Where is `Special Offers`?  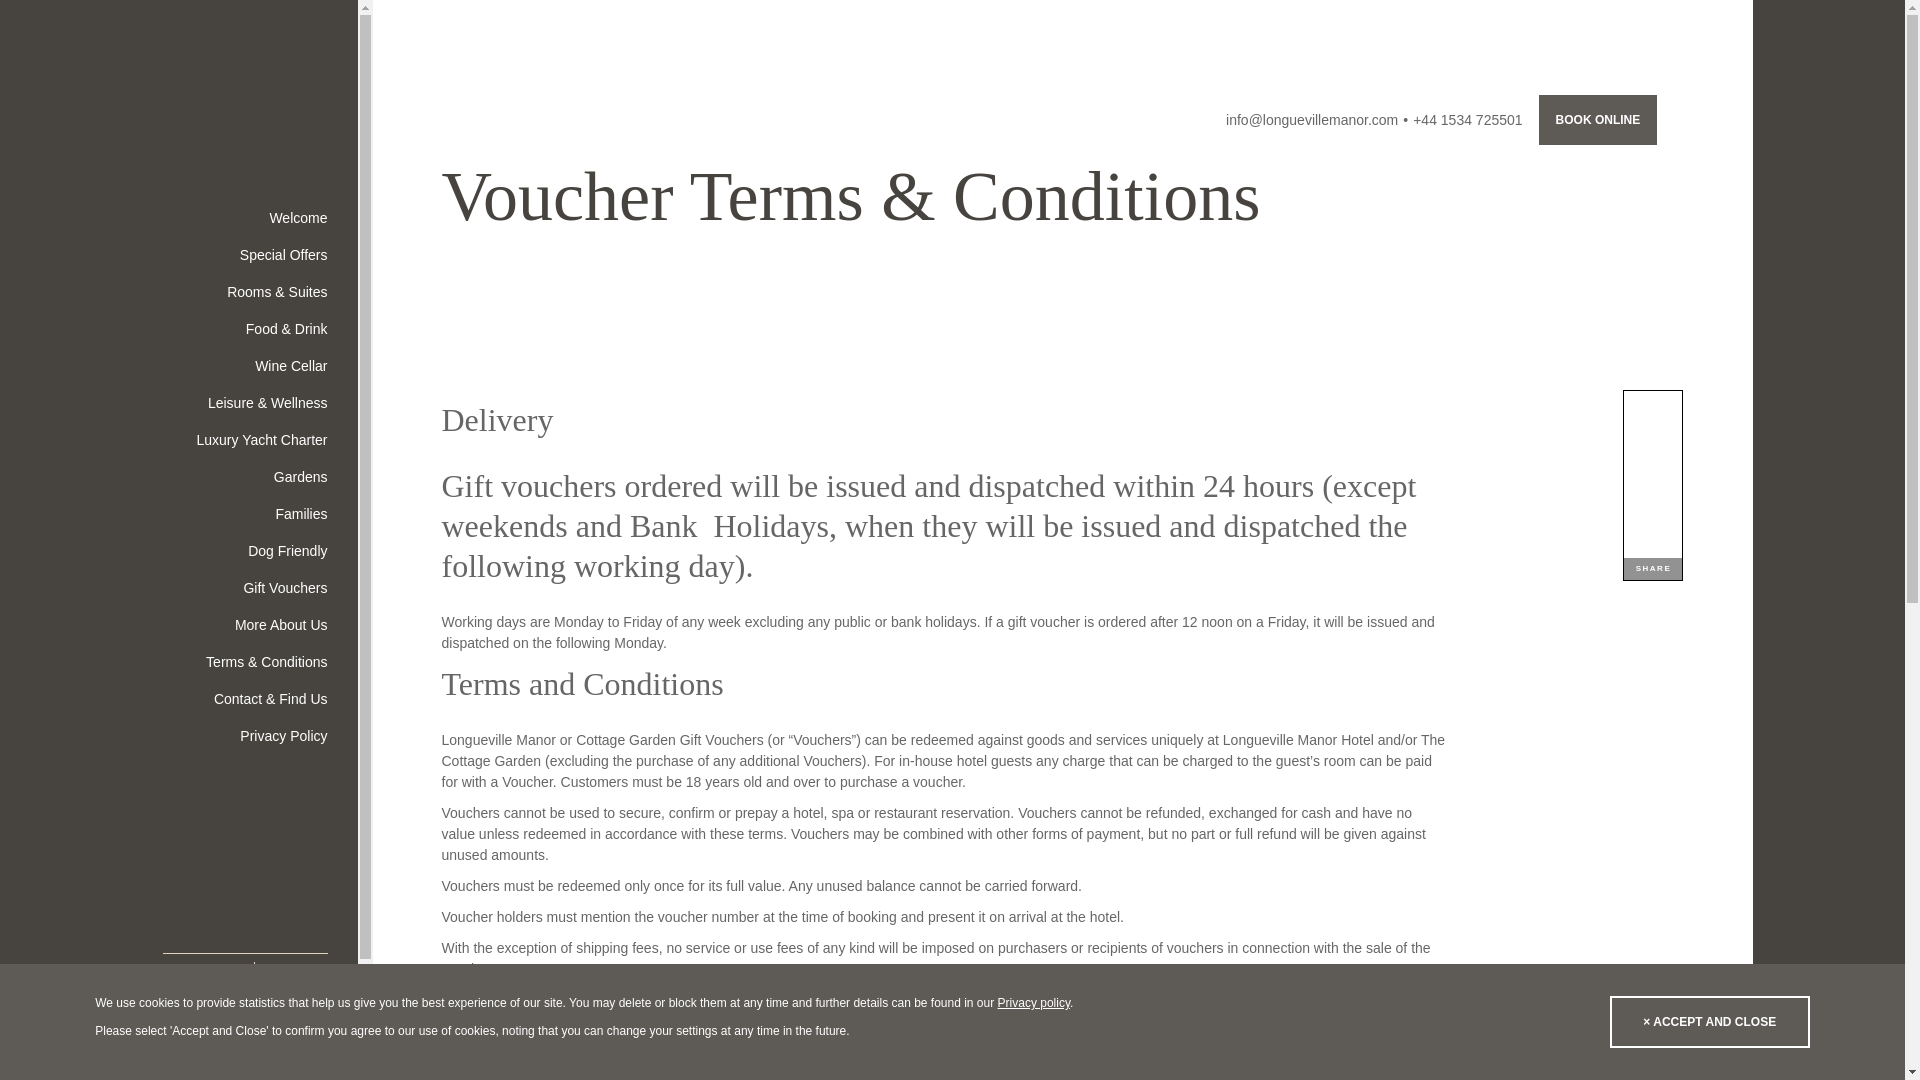
Special Offers is located at coordinates (244, 255).